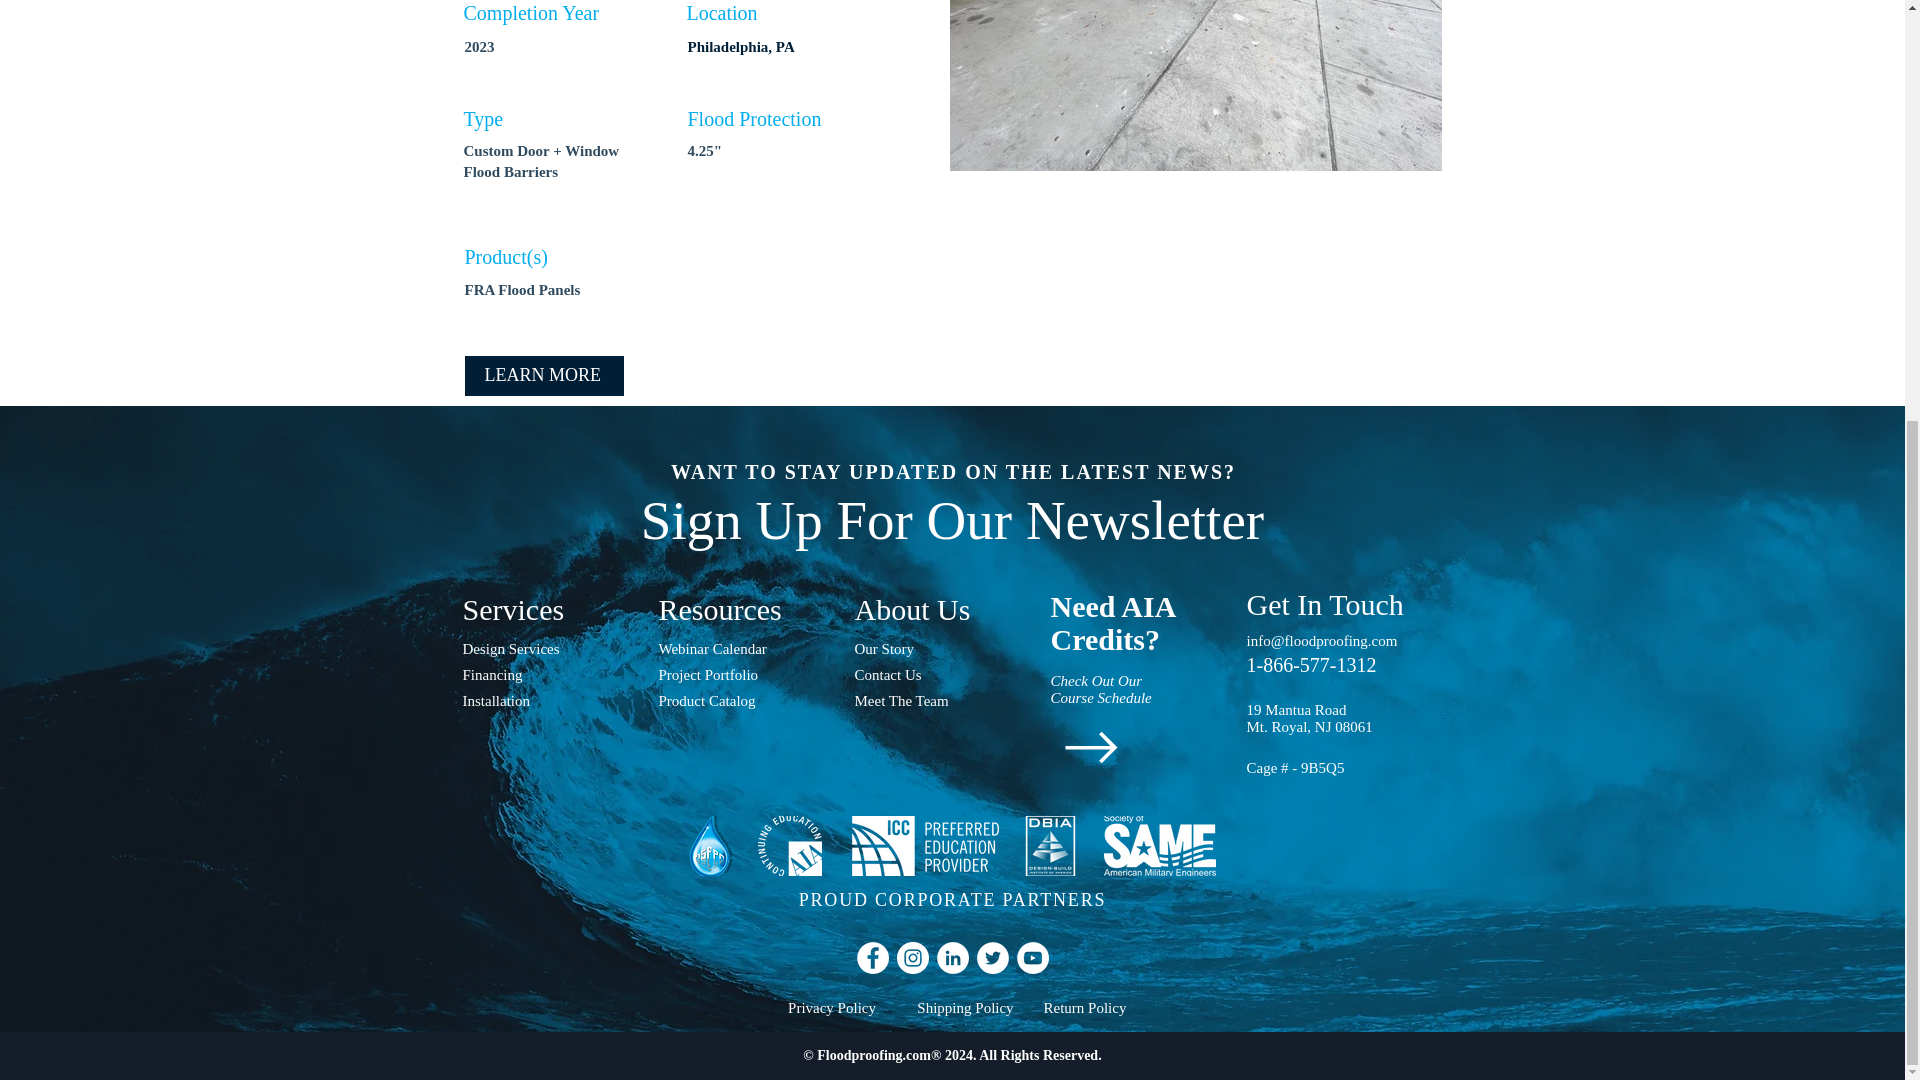 The height and width of the screenshot is (1080, 1920). Describe the element at coordinates (952, 520) in the screenshot. I see `Sign Up For Our Newsletter` at that location.